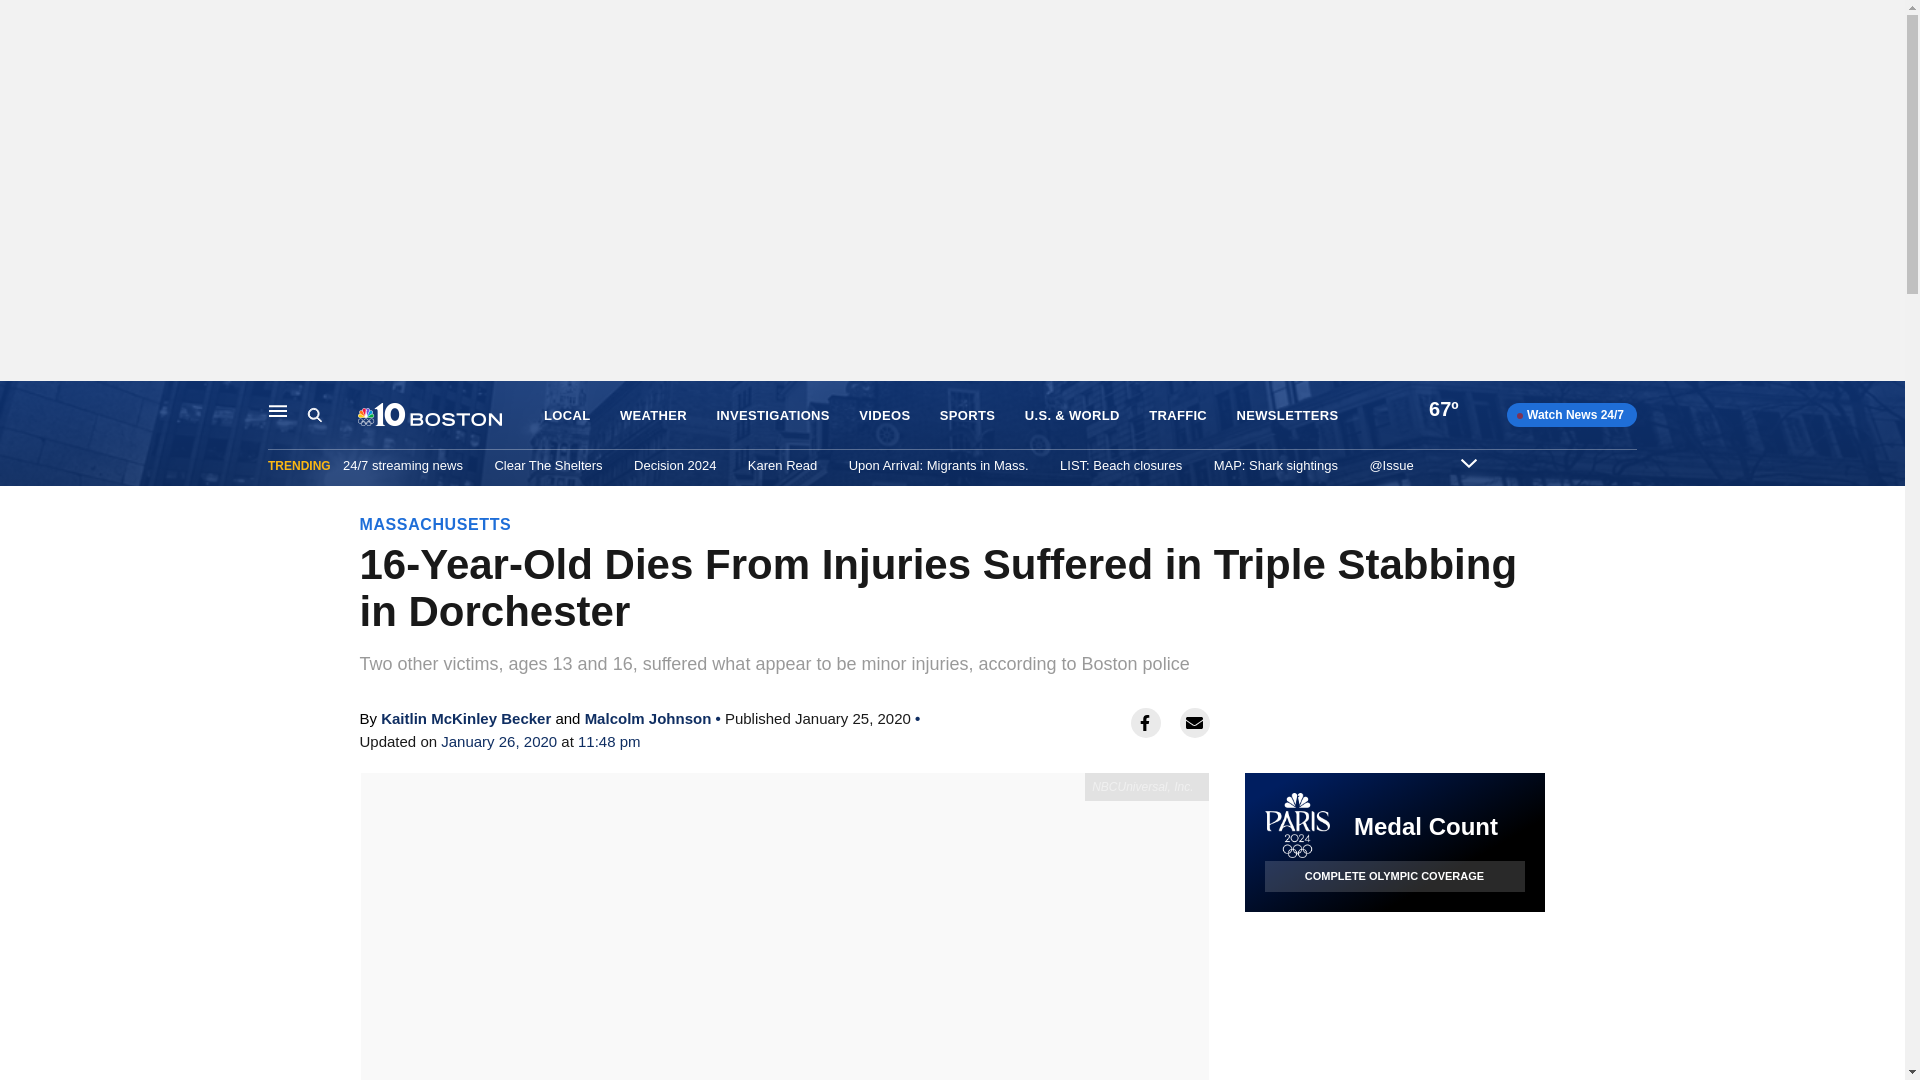  What do you see at coordinates (278, 410) in the screenshot?
I see `Main Navigation` at bounding box center [278, 410].